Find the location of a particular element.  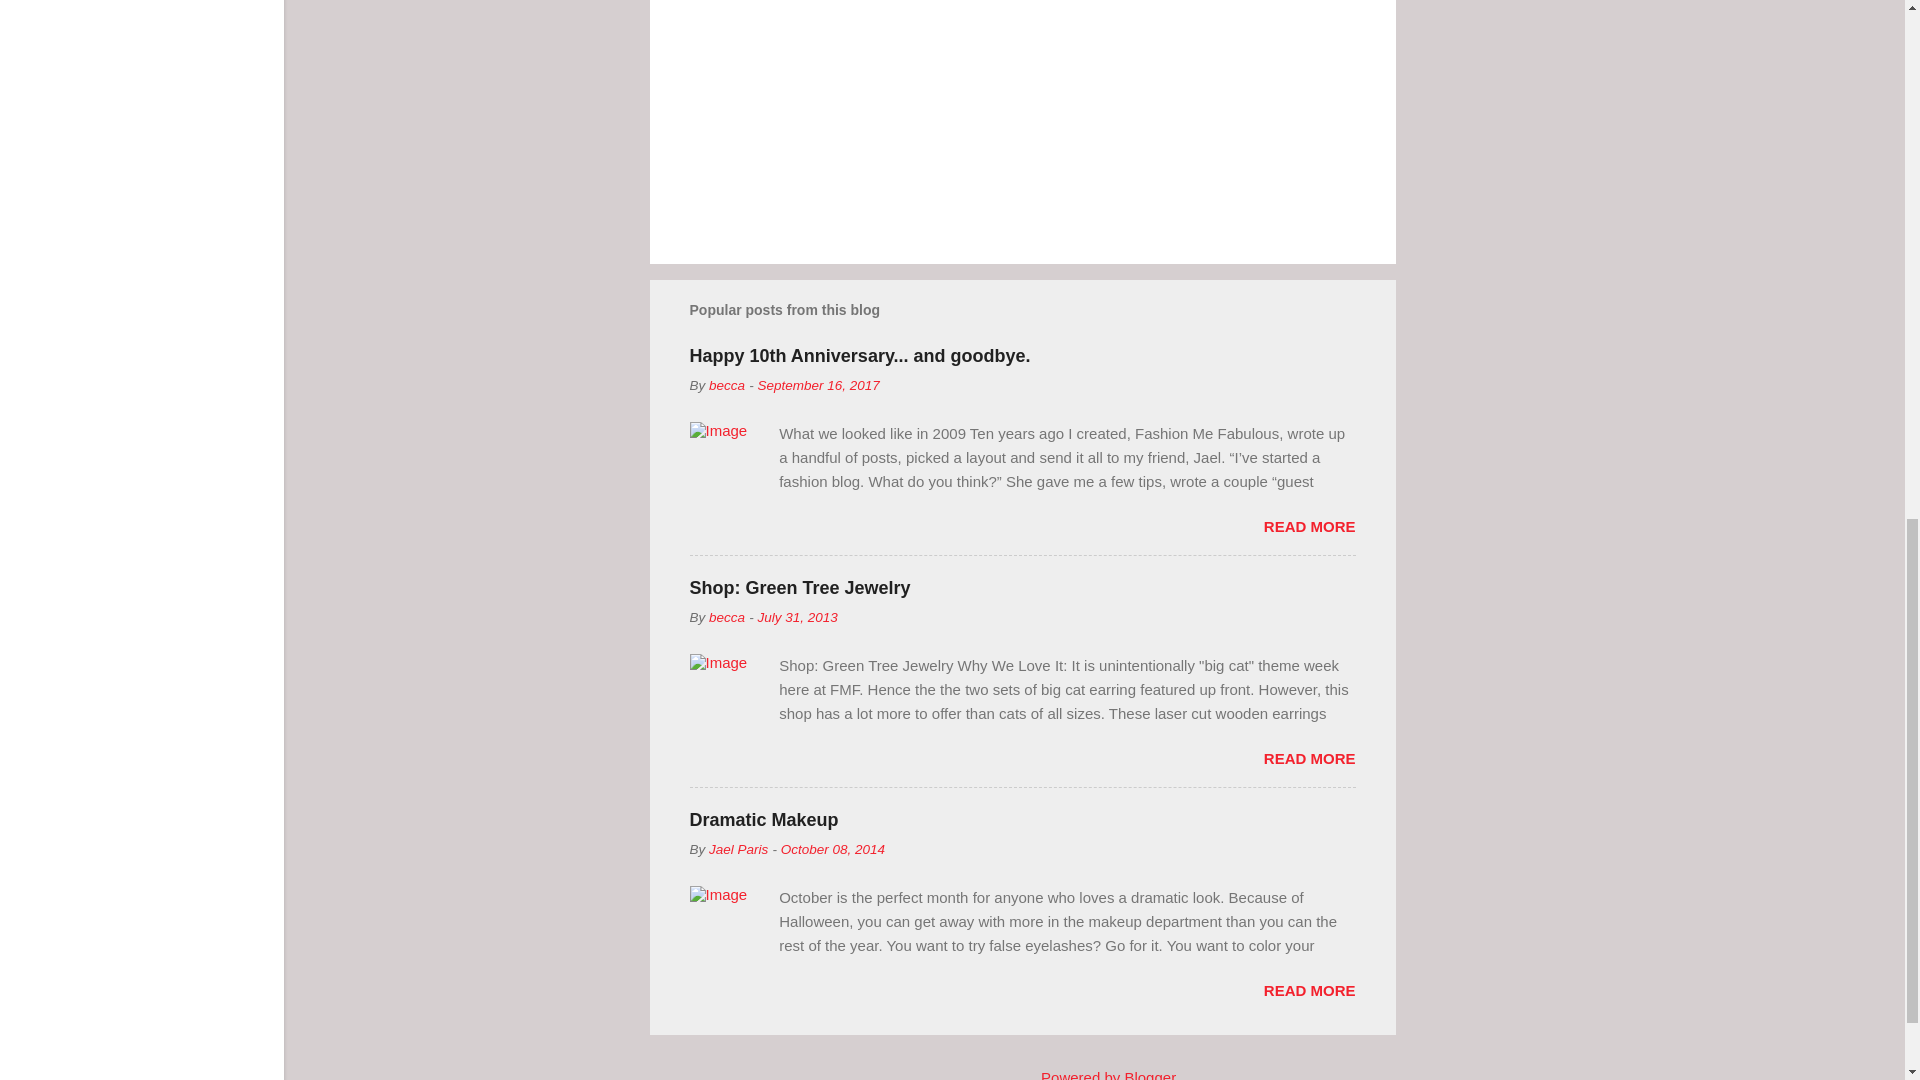

READ MORE is located at coordinates (1309, 990).